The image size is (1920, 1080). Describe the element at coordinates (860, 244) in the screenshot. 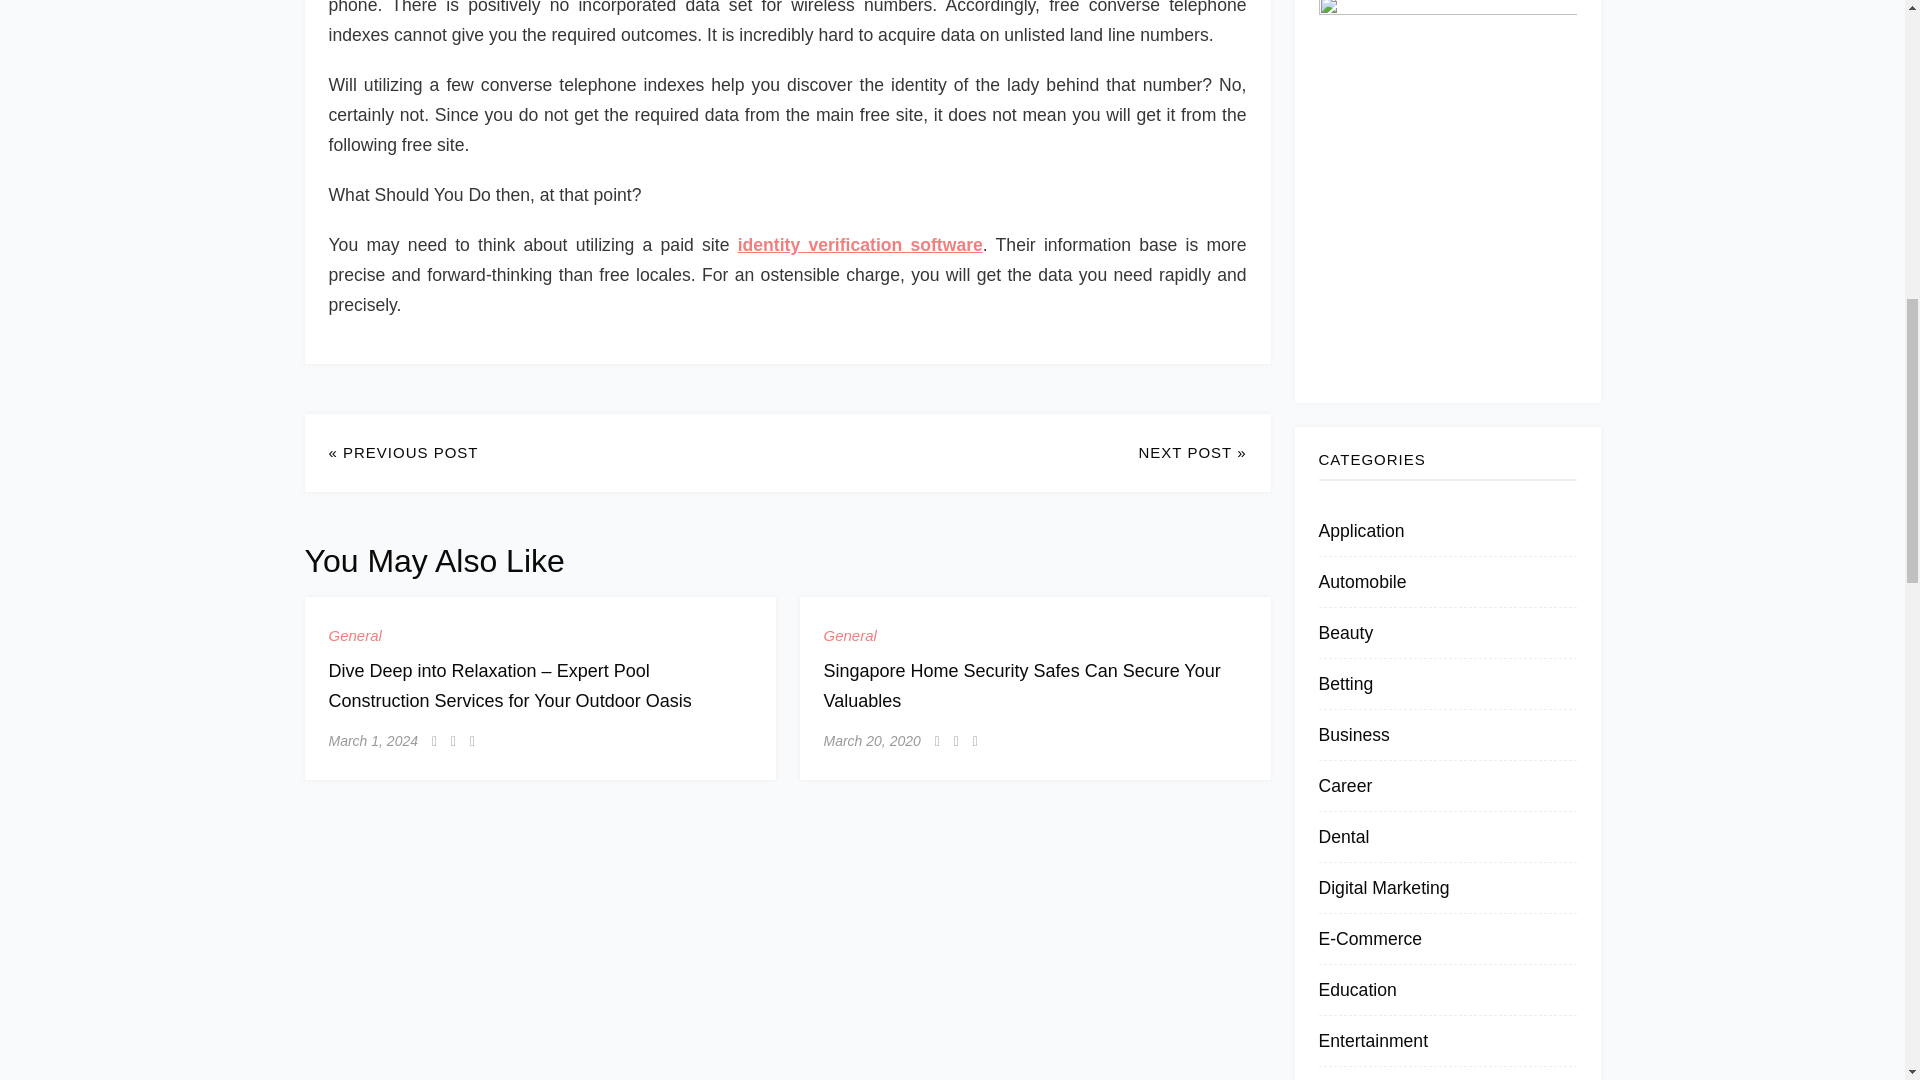

I see `identity verification software` at that location.